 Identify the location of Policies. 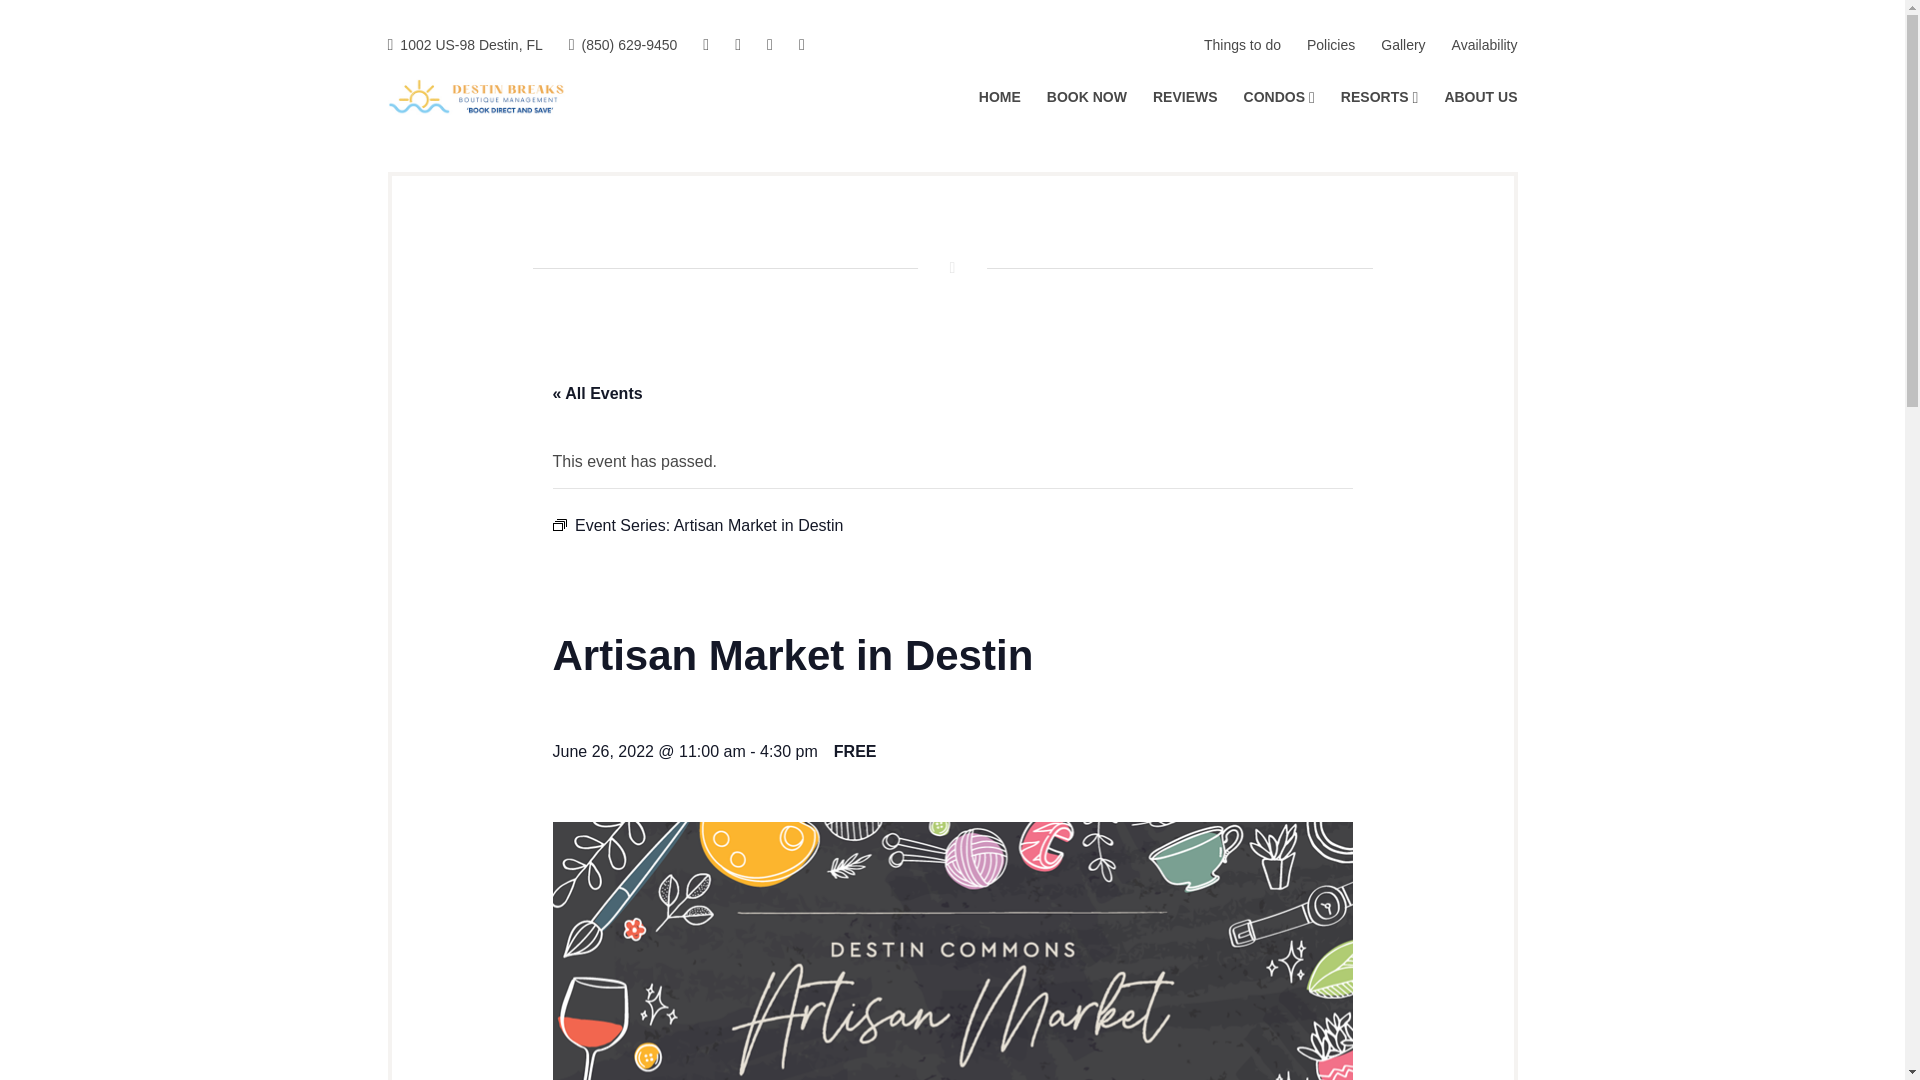
(1331, 46).